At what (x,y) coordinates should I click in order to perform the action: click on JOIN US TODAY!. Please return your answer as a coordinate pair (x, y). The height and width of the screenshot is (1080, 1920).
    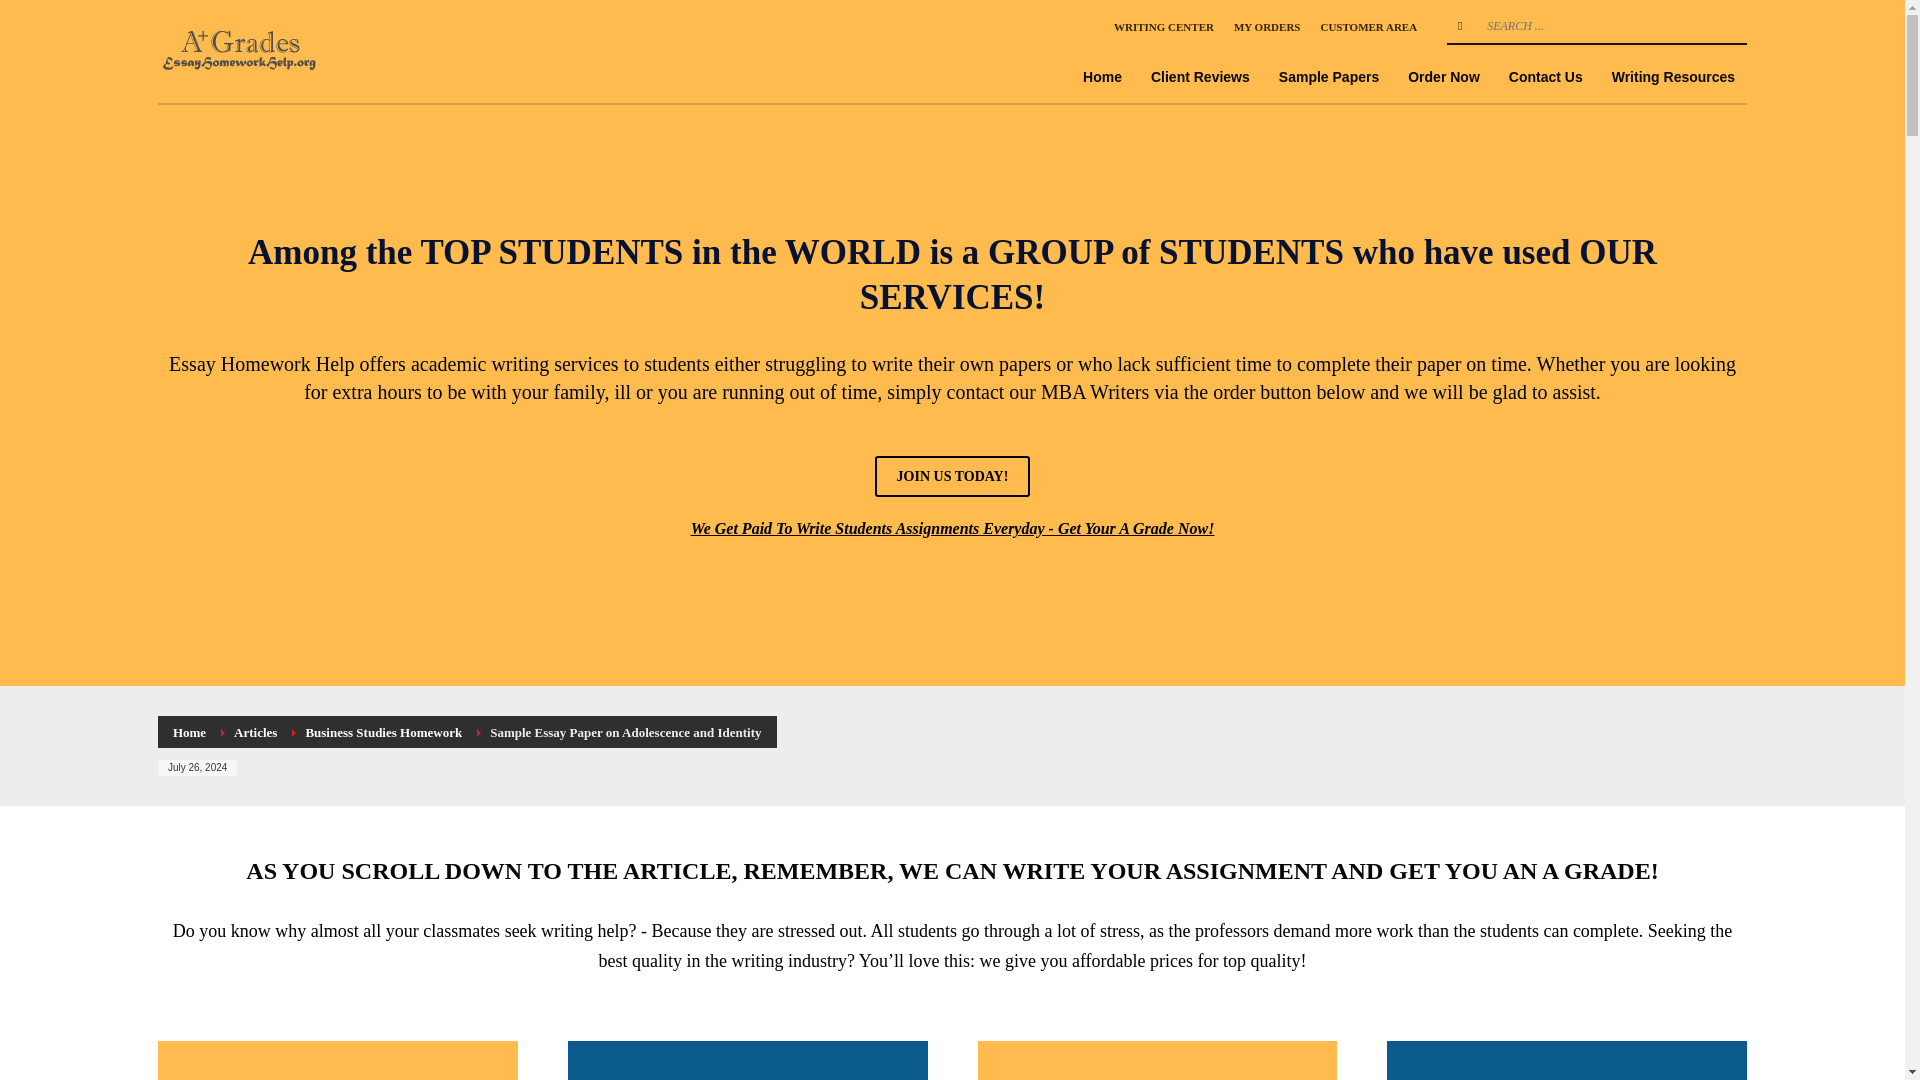
    Looking at the image, I should click on (953, 476).